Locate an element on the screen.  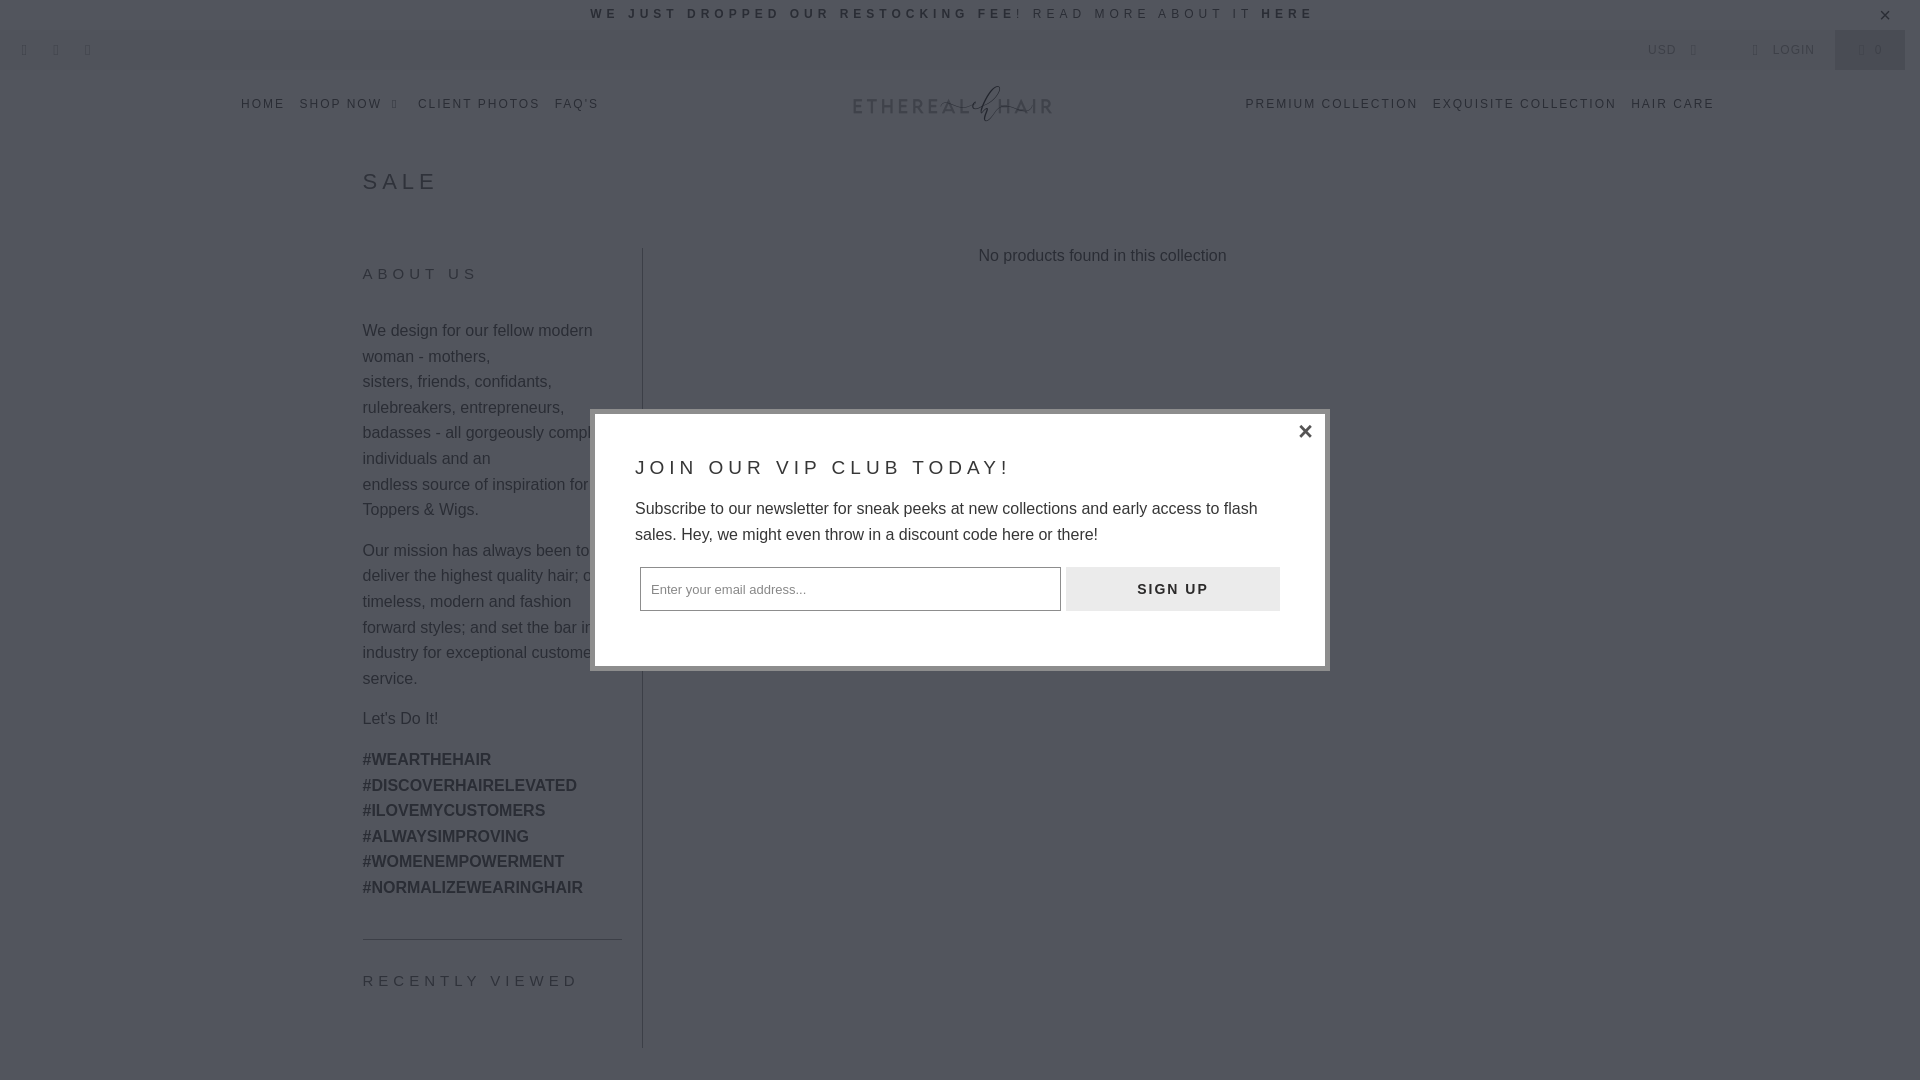
ETHEREAL HAIR is located at coordinates (952, 106).